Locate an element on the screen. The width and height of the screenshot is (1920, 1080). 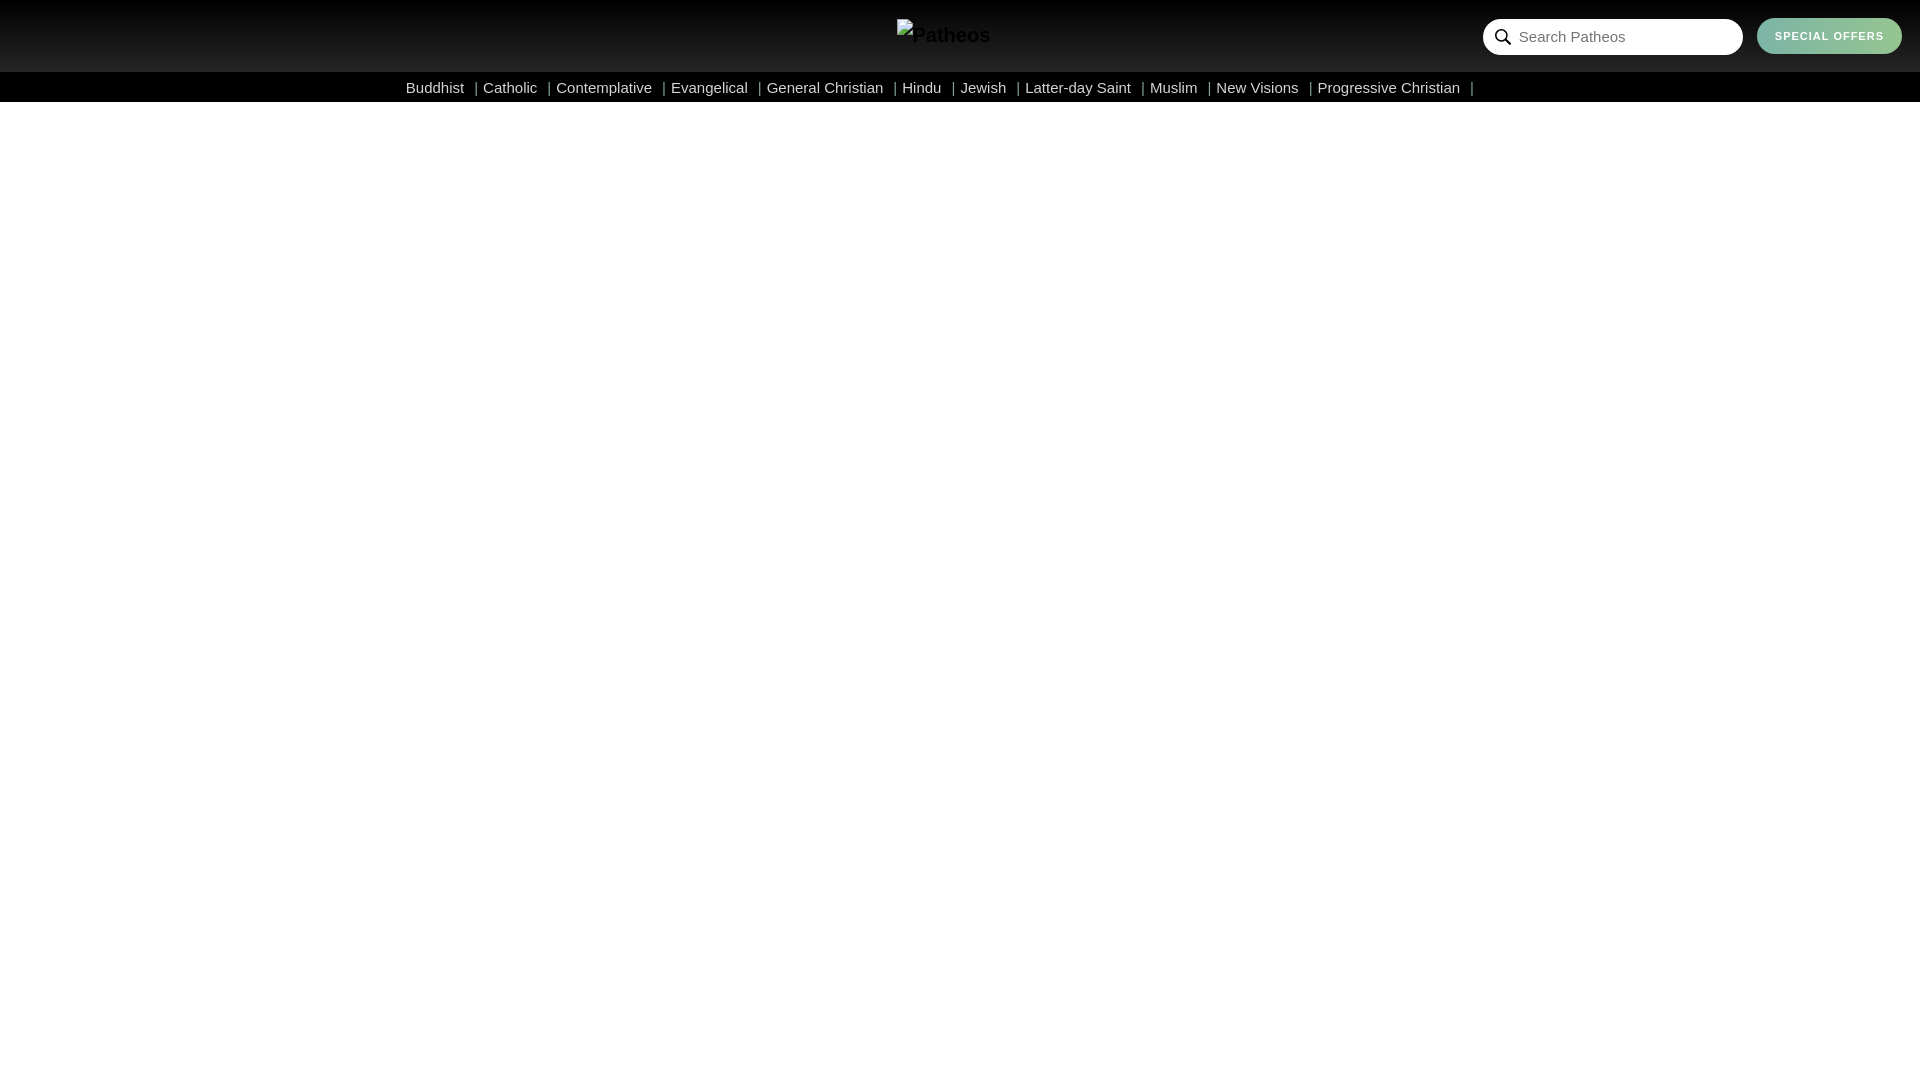
Latter-day Saint is located at coordinates (1084, 87).